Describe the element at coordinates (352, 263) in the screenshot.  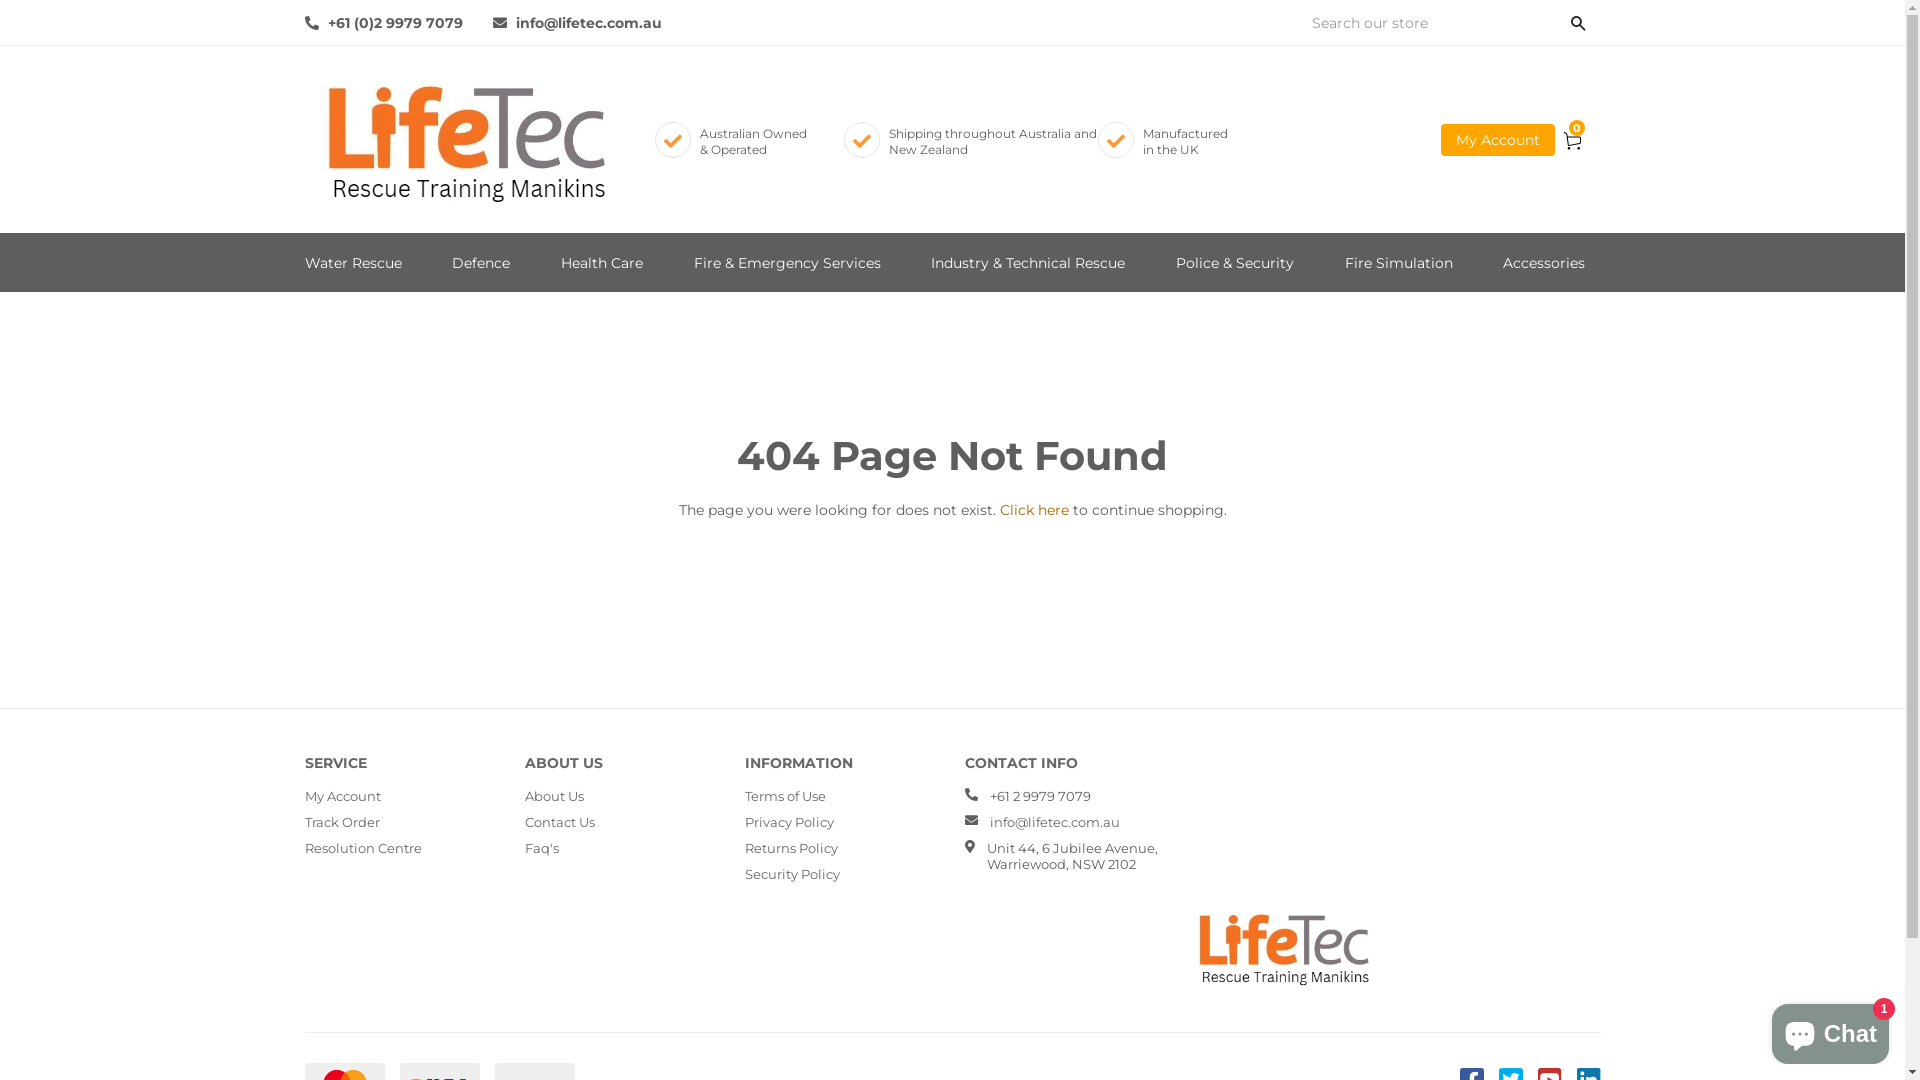
I see `Water Rescue` at that location.